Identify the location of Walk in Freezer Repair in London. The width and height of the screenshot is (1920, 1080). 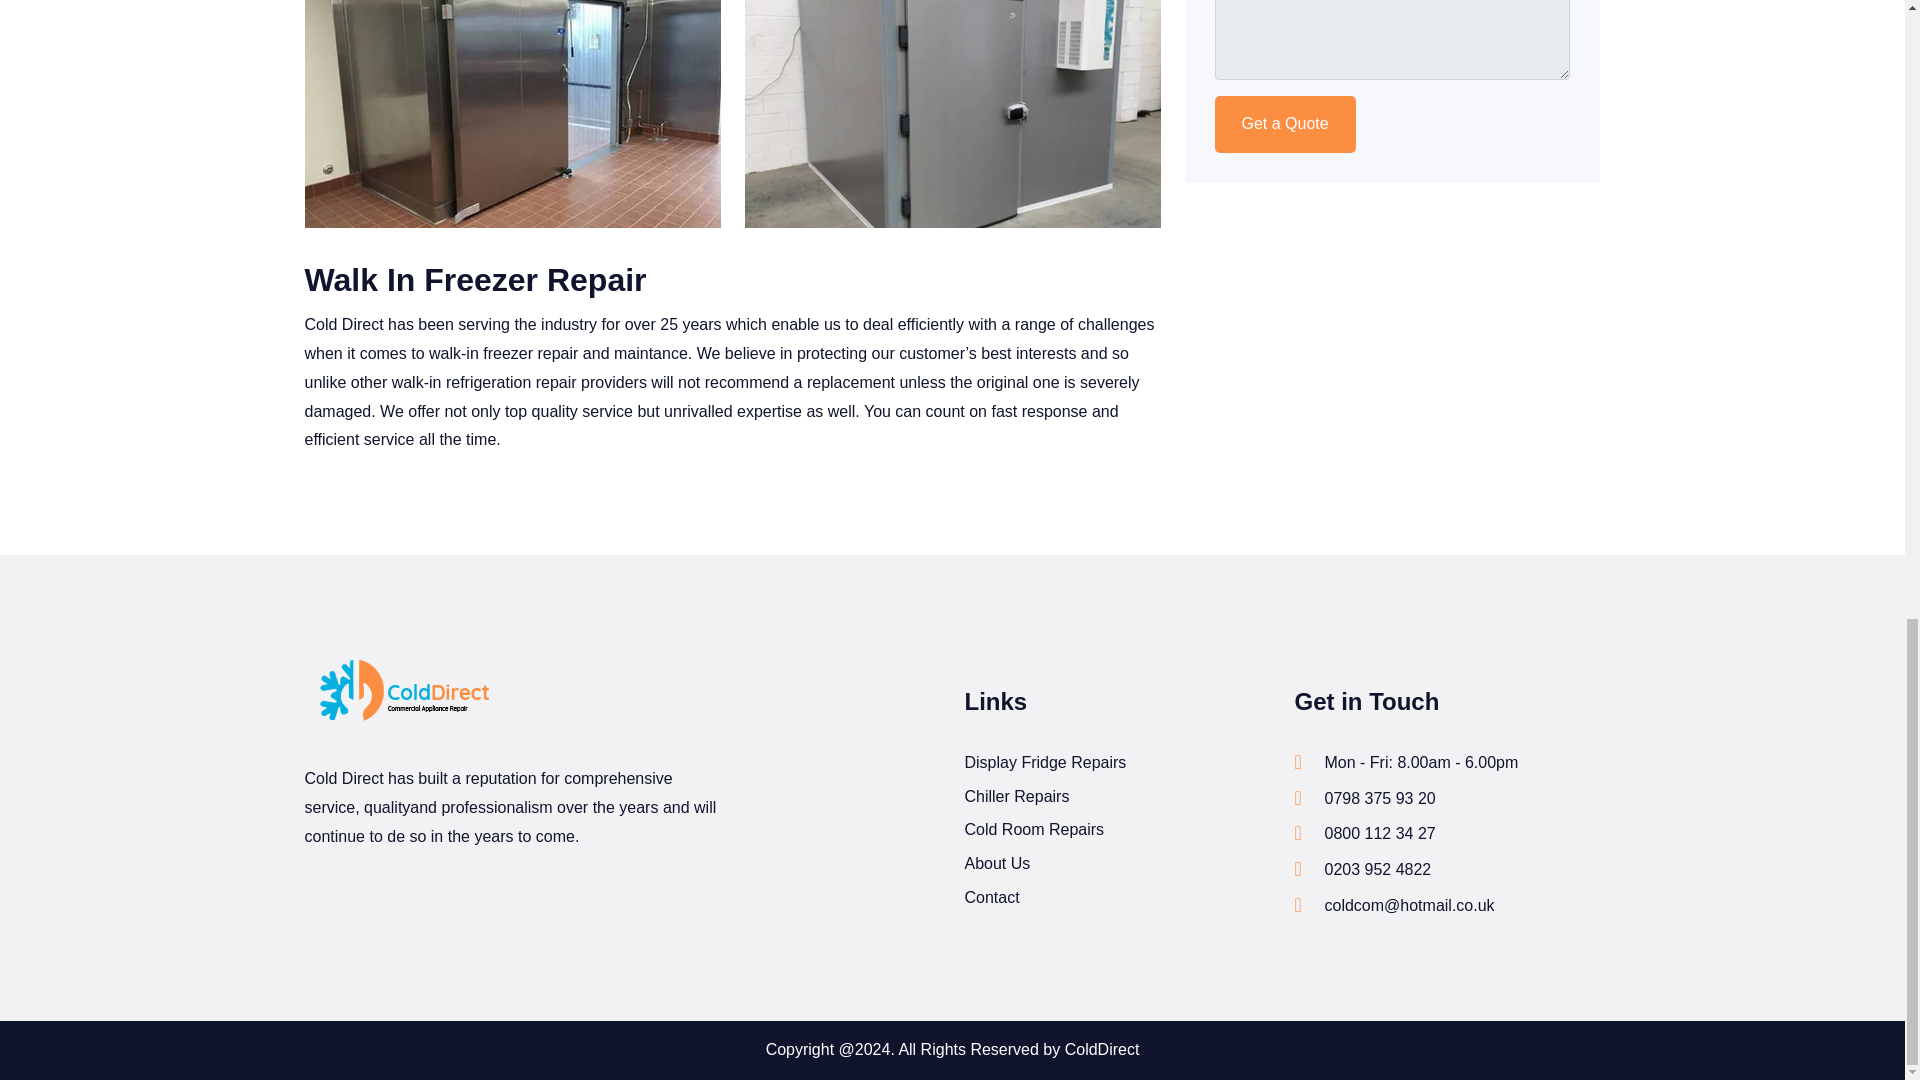
(952, 114).